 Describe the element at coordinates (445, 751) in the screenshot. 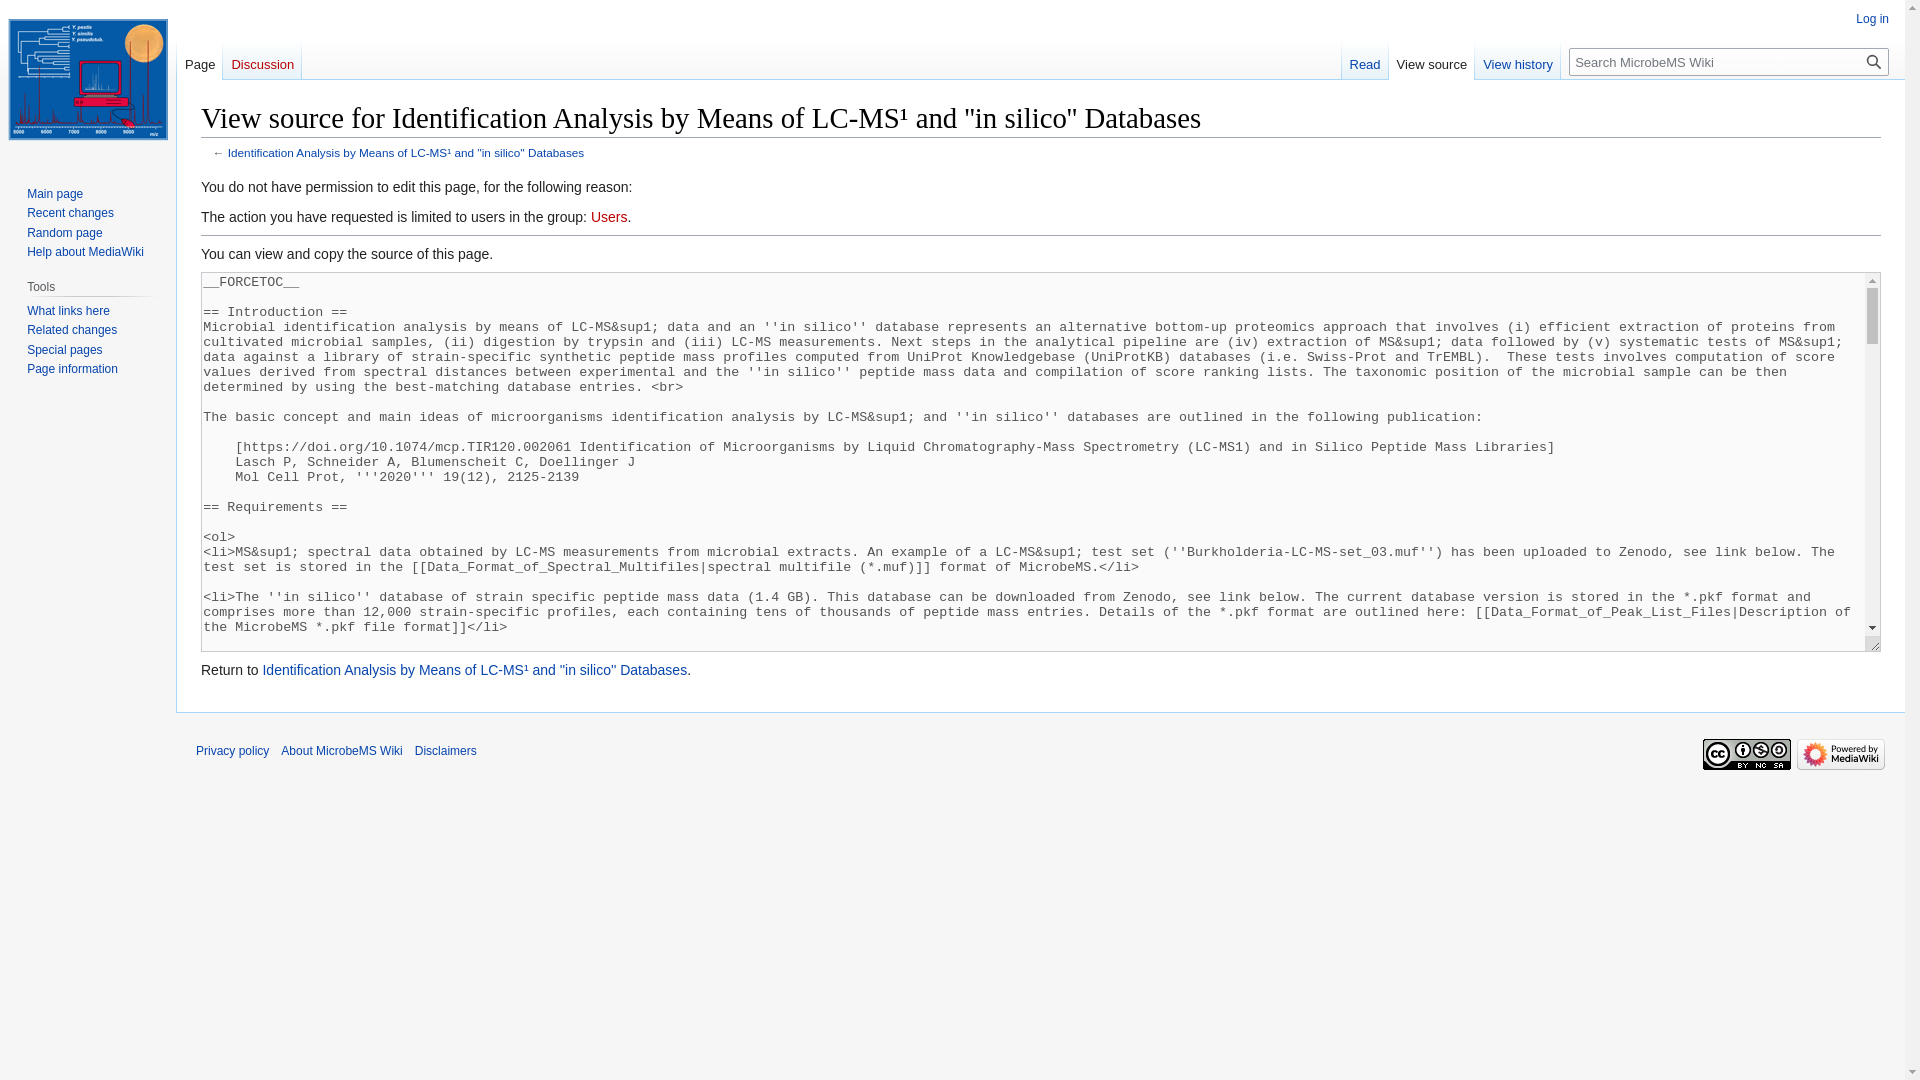

I see `Disclaimers` at that location.